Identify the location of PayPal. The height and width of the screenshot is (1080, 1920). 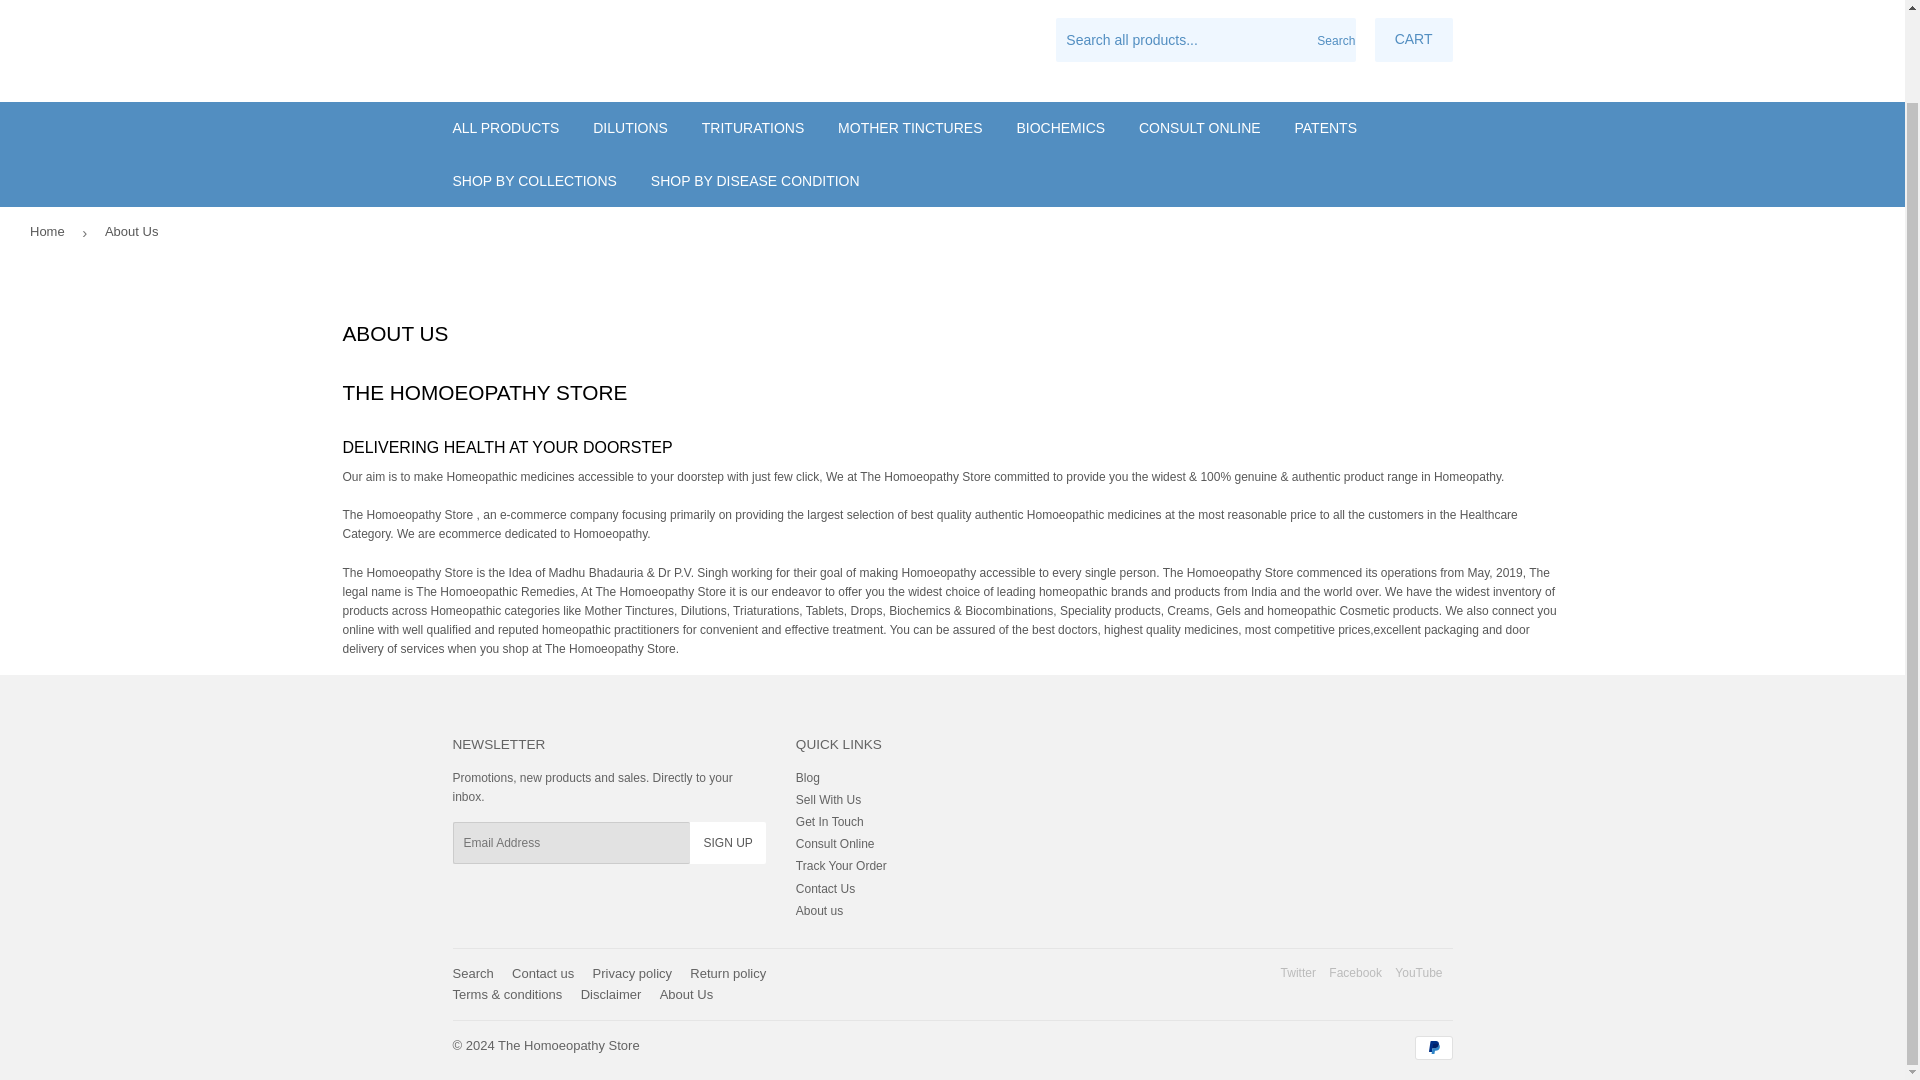
(1432, 1047).